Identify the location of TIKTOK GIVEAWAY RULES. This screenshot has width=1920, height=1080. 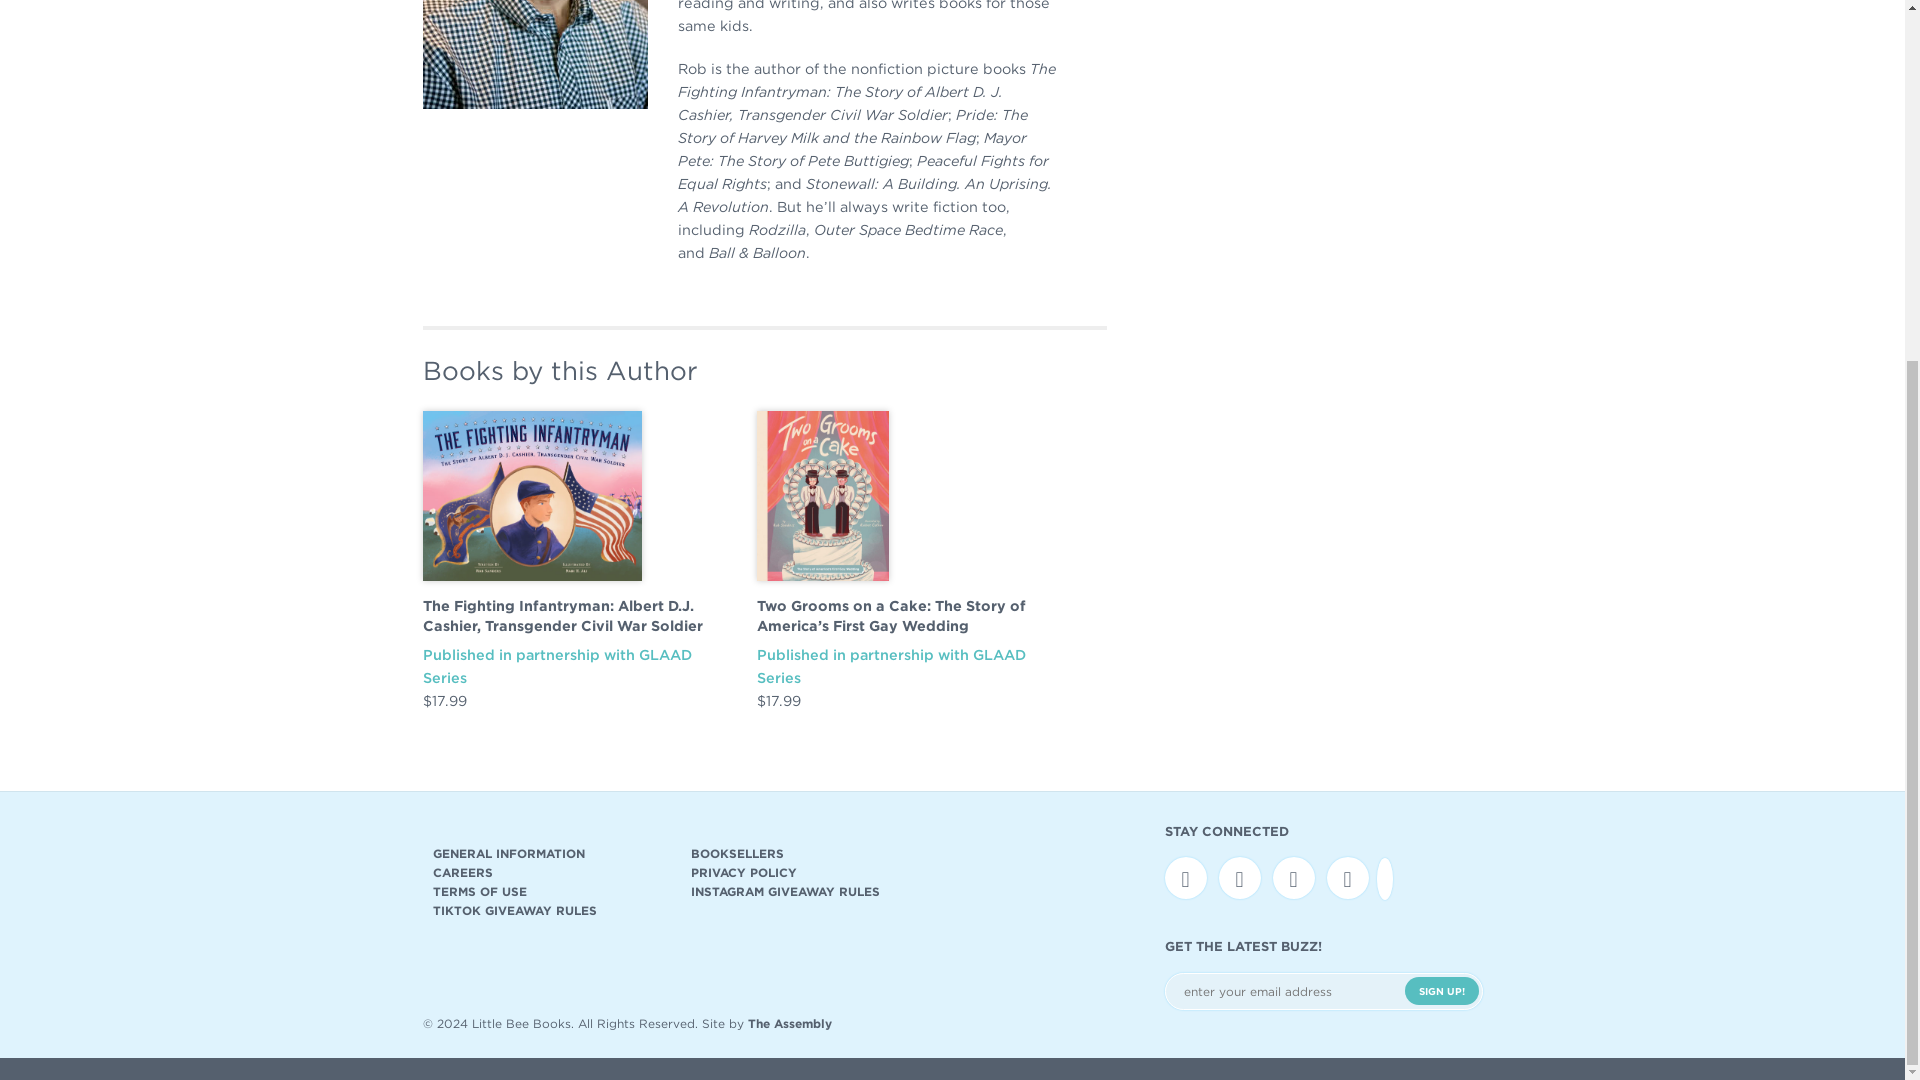
(547, 910).